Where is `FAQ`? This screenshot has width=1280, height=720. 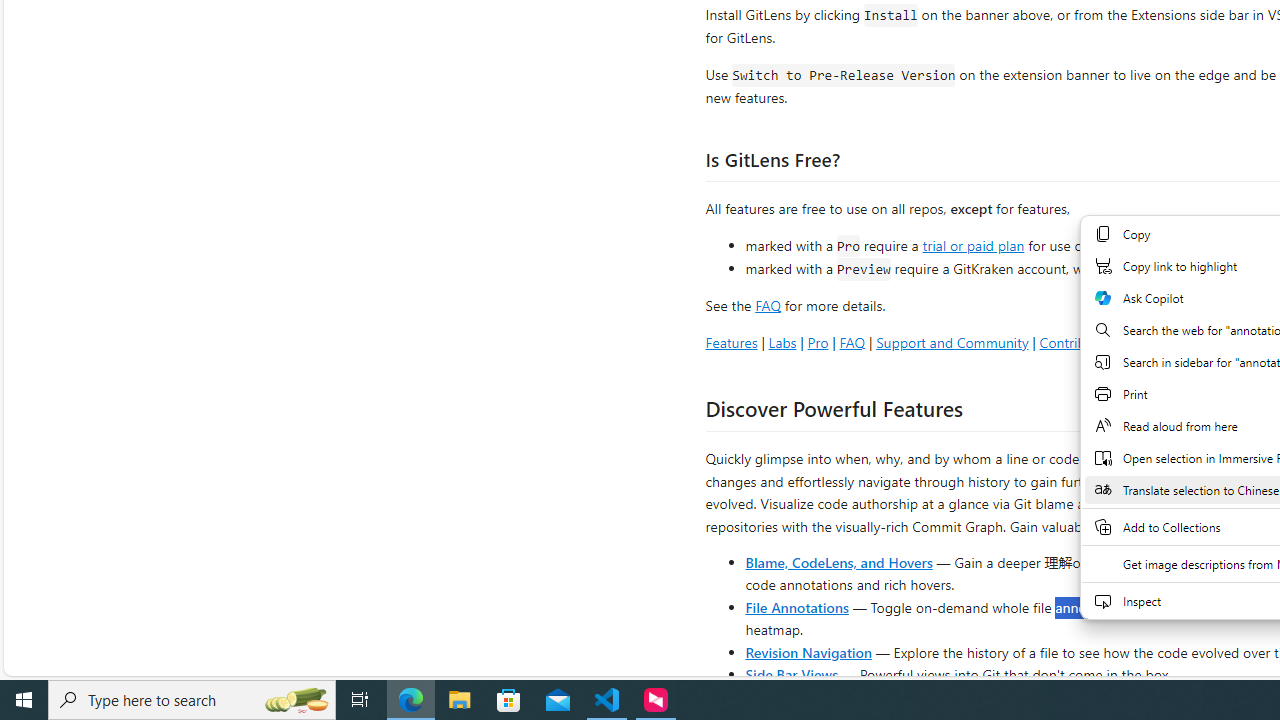 FAQ is located at coordinates (852, 342).